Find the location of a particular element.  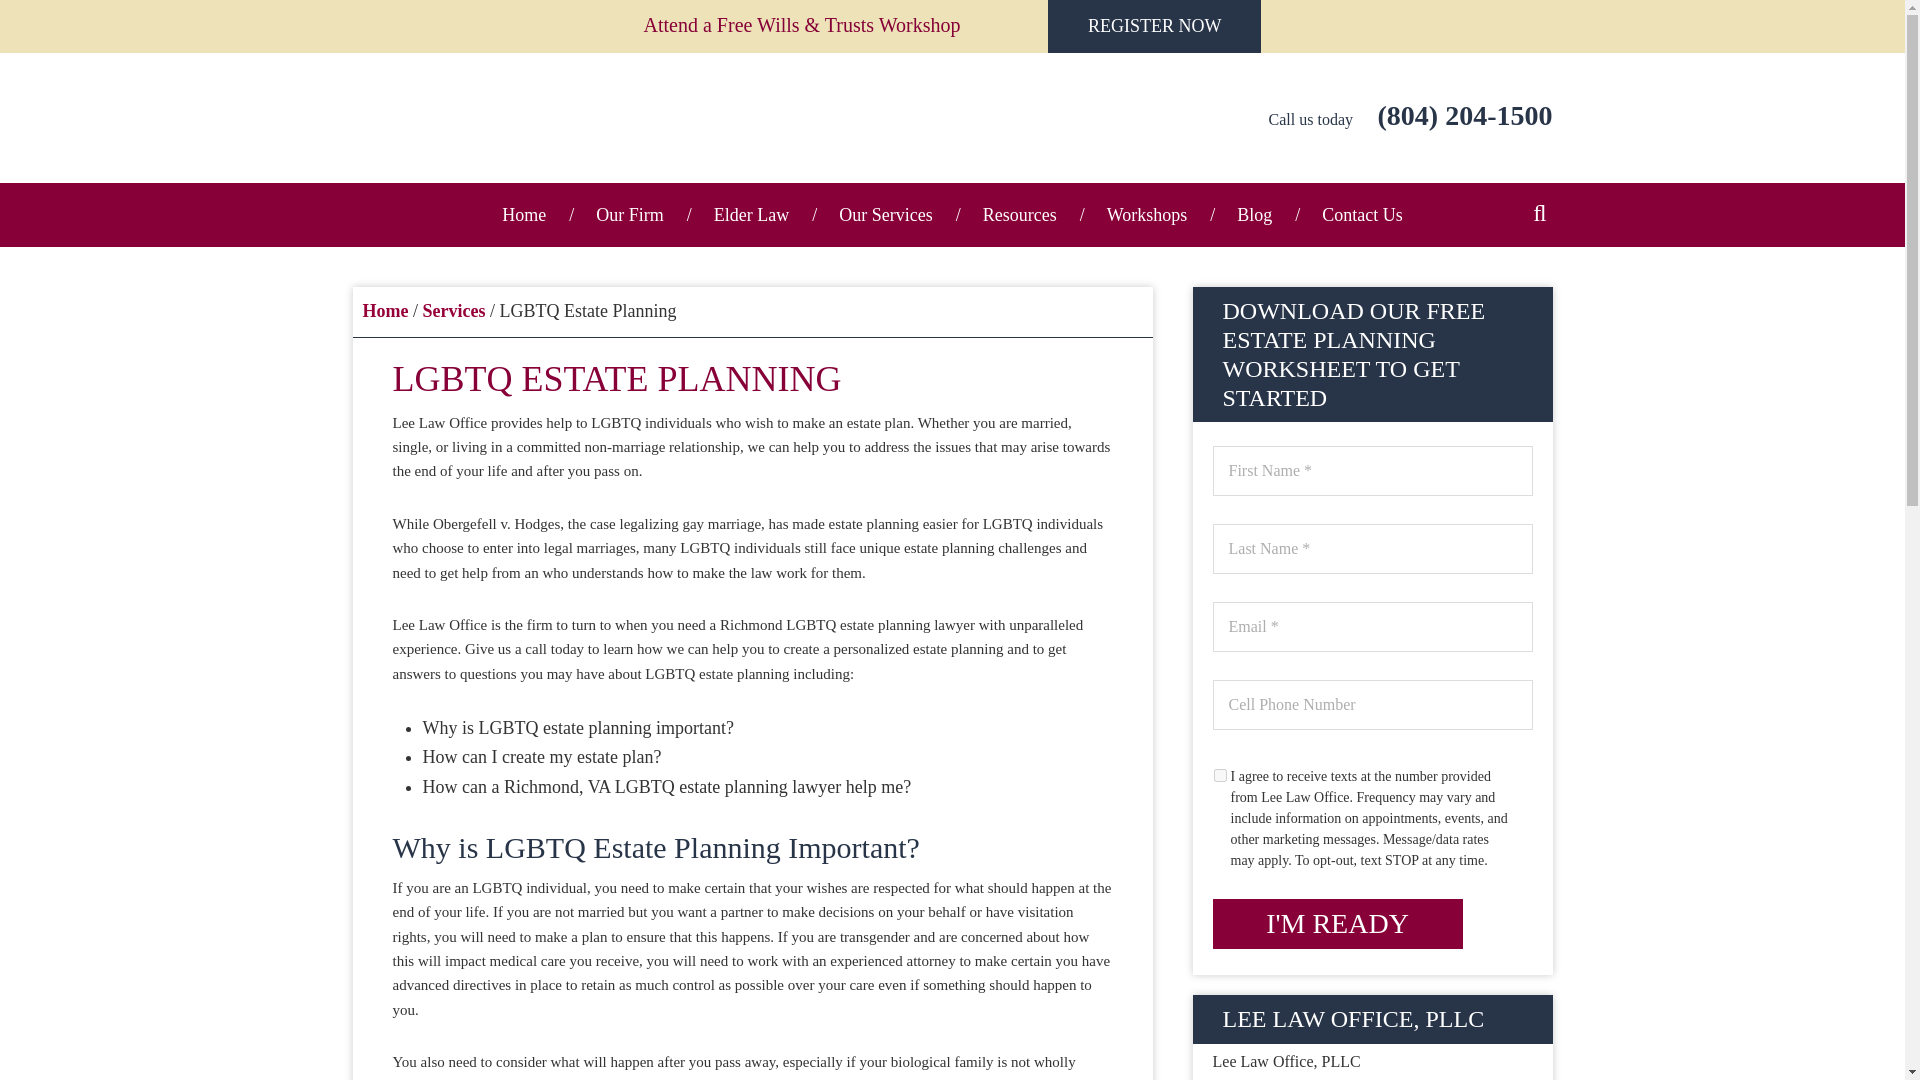

Elder Law is located at coordinates (752, 214).